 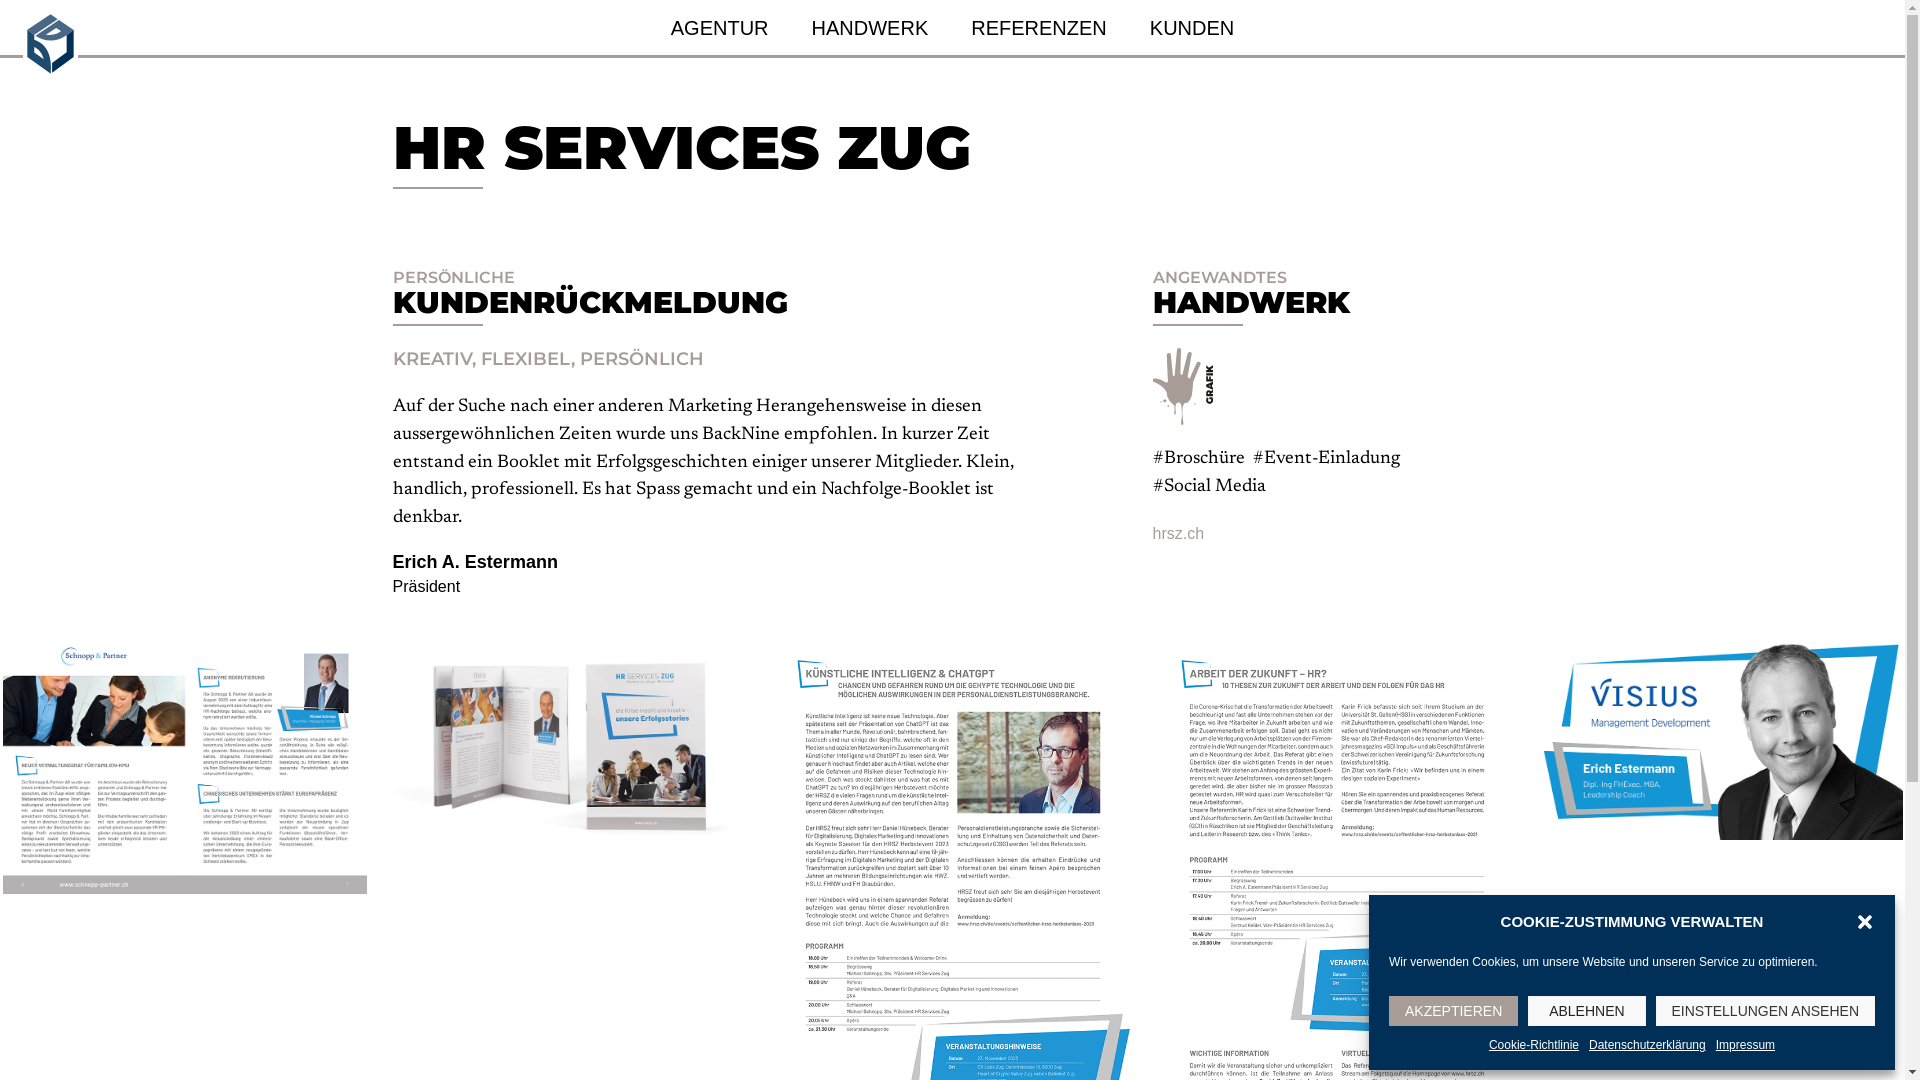 What do you see at coordinates (1534, 1046) in the screenshot?
I see `Cookie-Richtlinie` at bounding box center [1534, 1046].